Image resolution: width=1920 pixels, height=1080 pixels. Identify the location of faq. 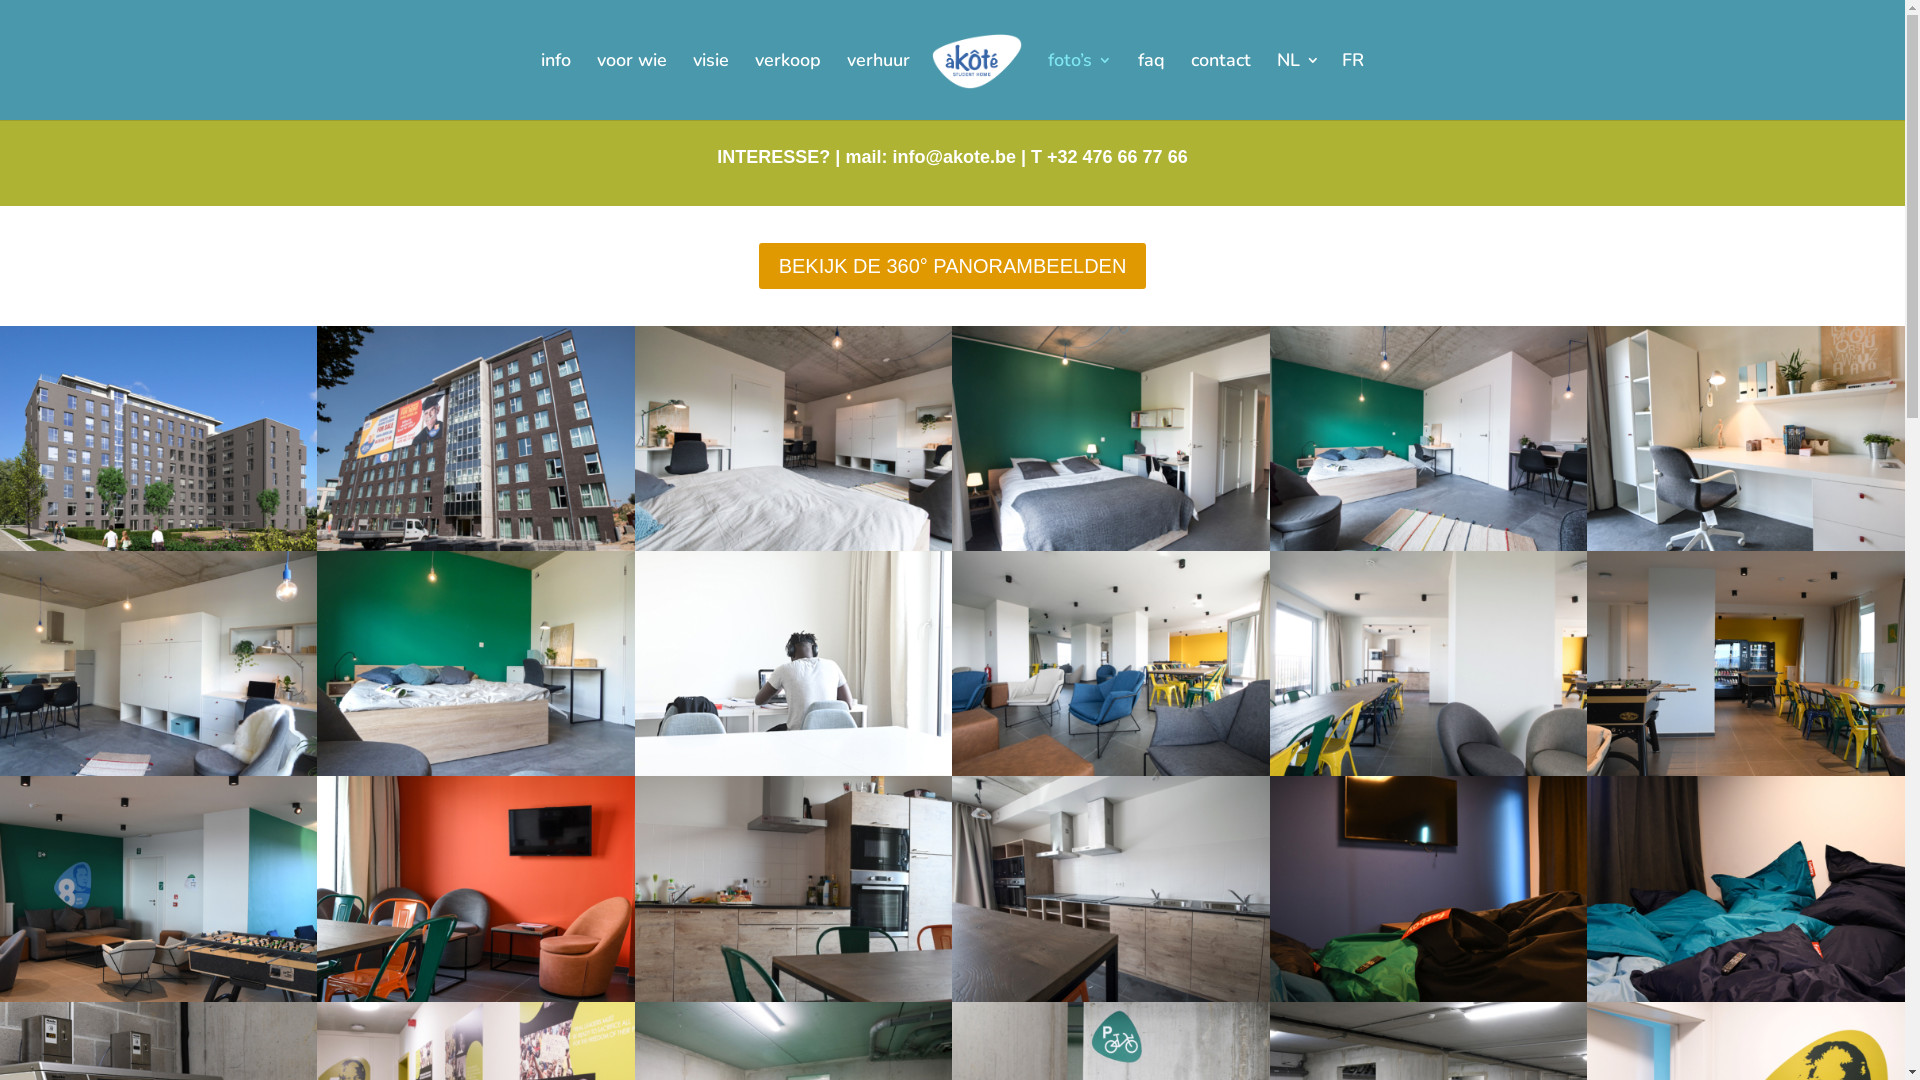
(1152, 86).